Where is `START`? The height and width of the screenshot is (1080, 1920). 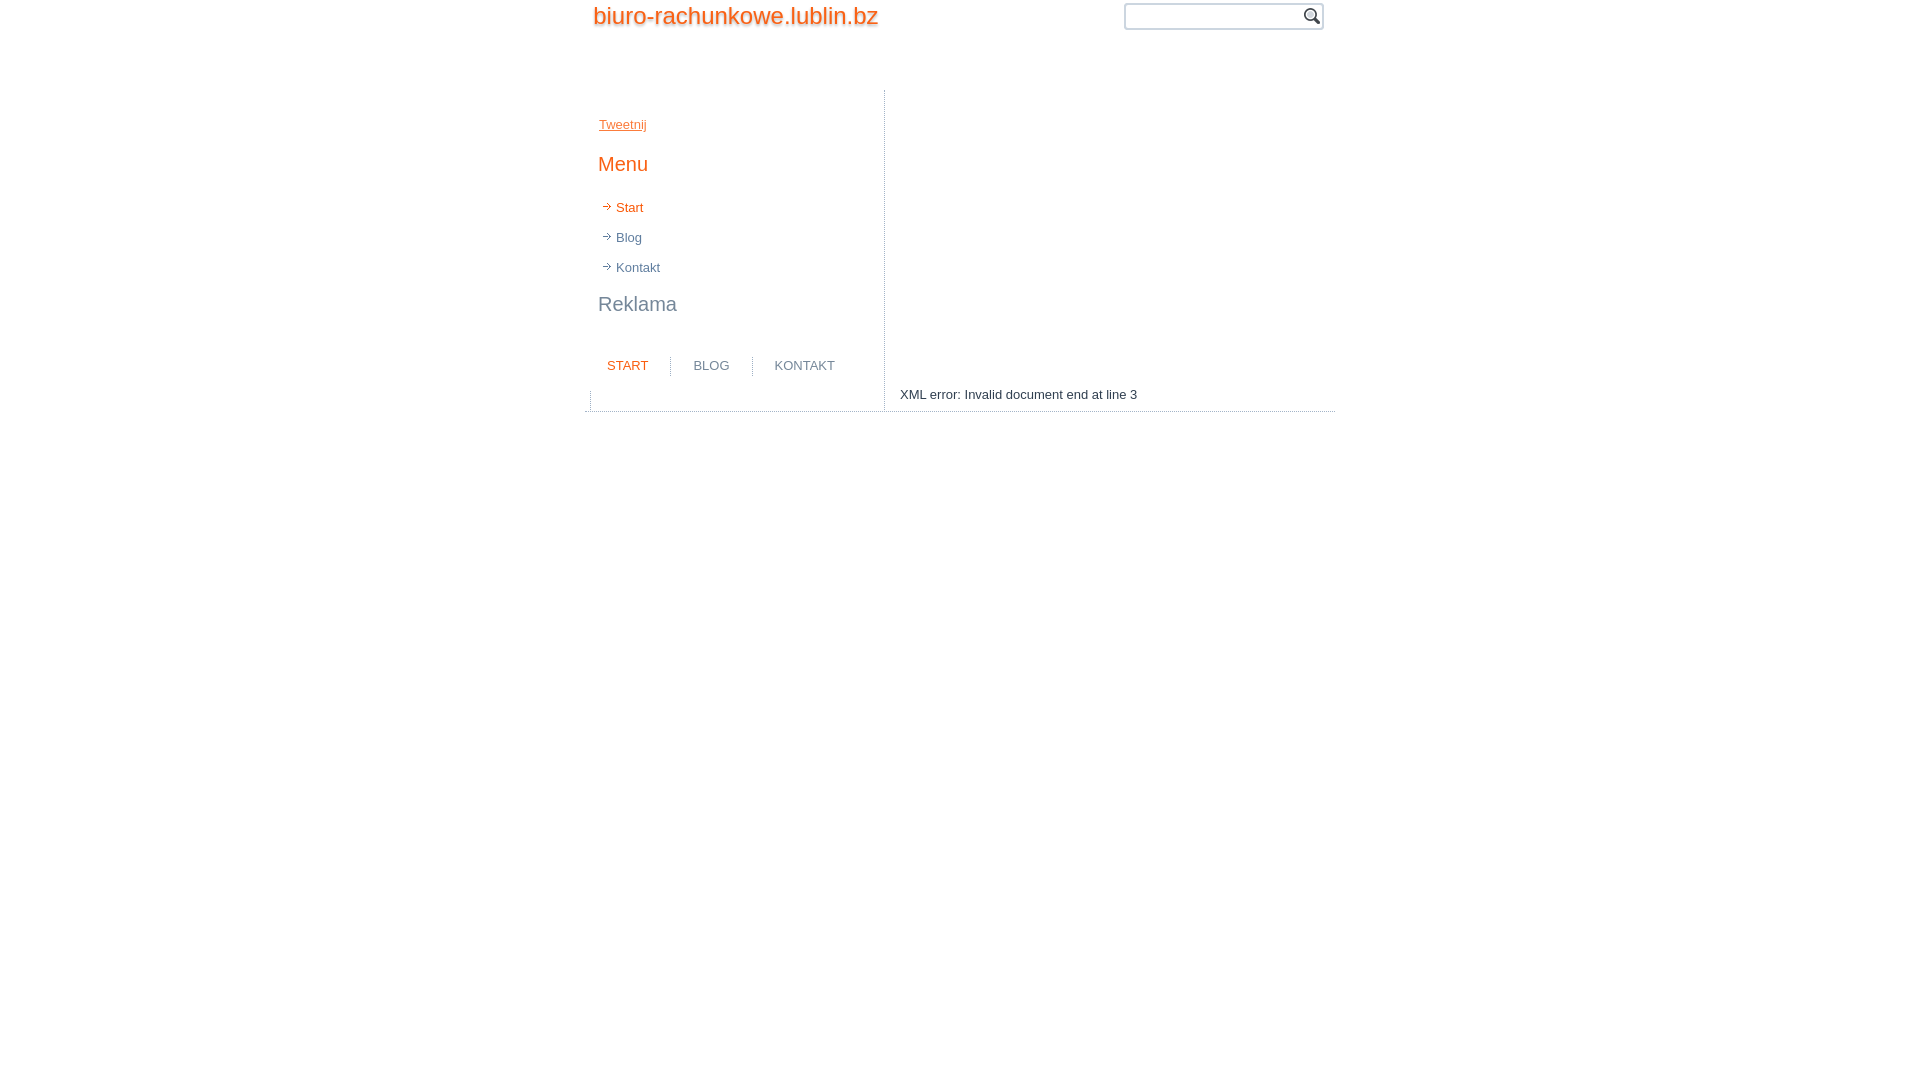
START is located at coordinates (628, 365).